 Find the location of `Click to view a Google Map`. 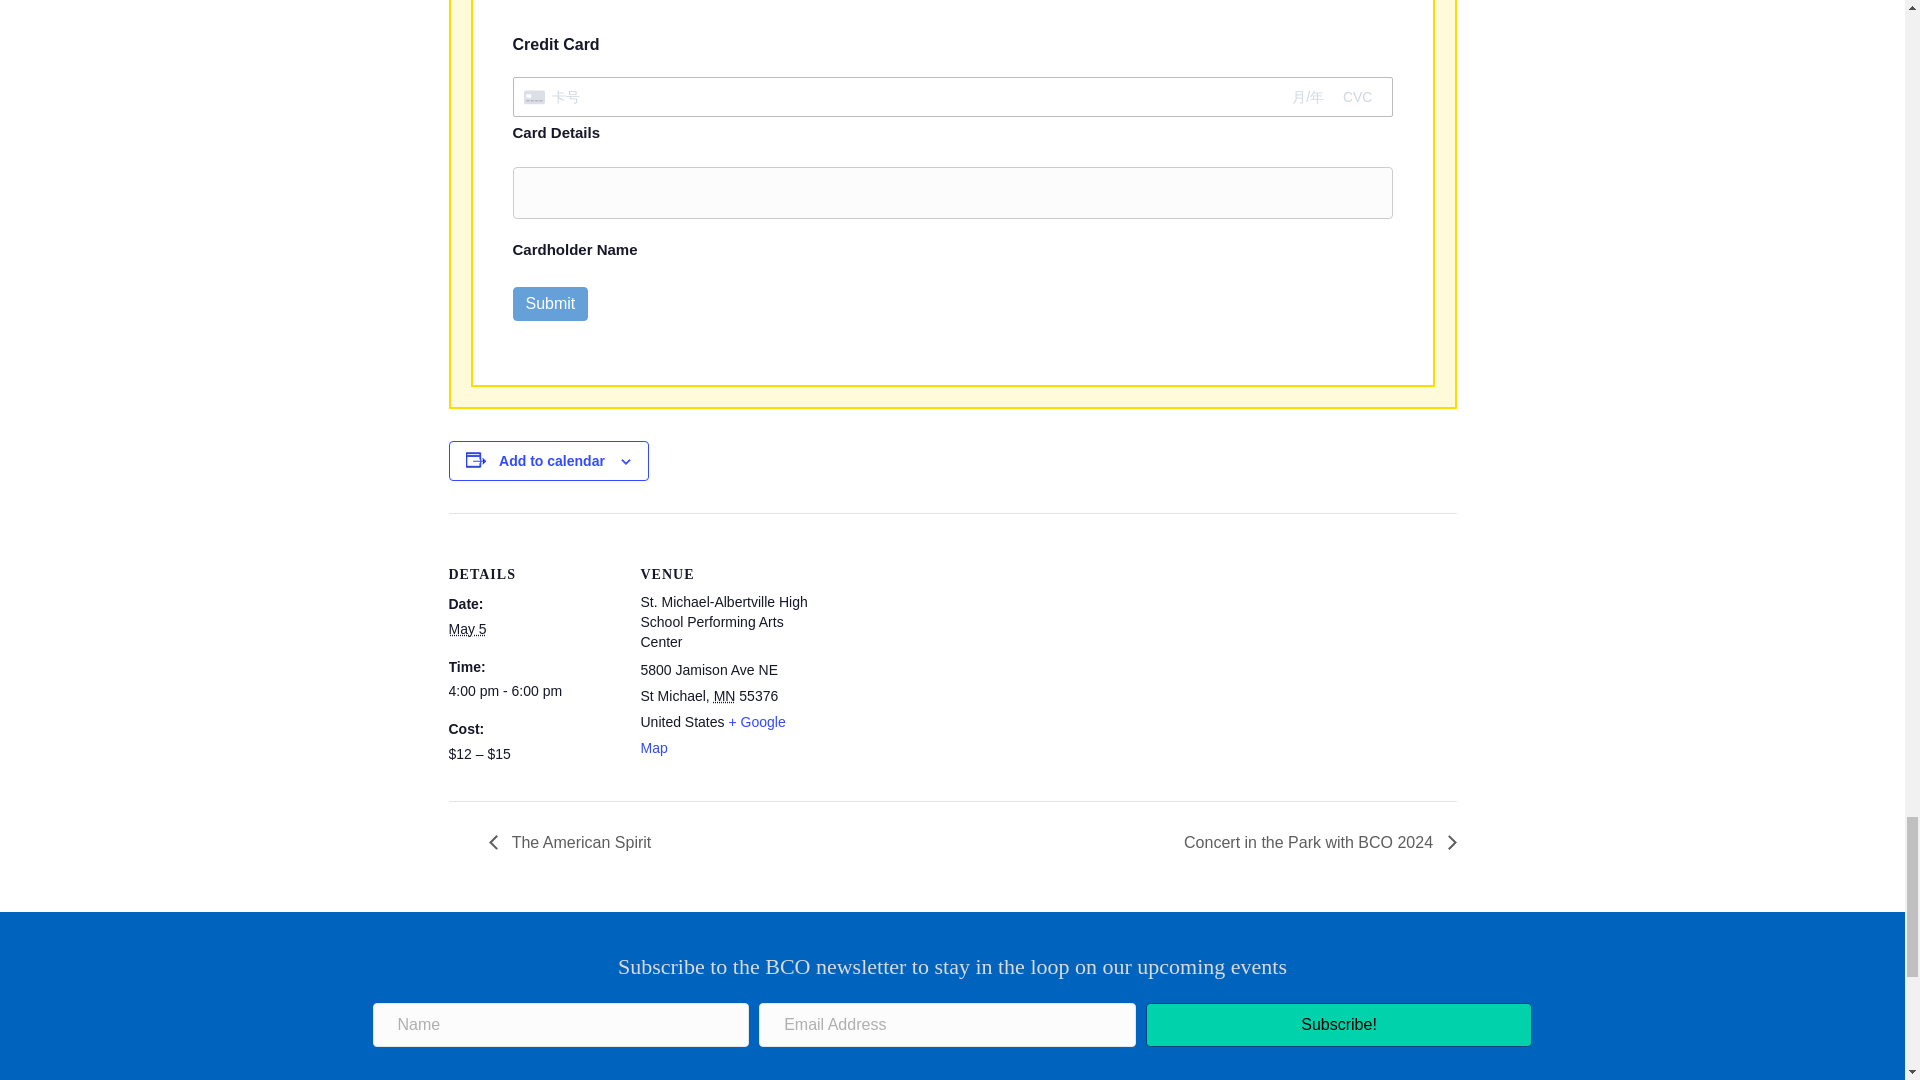

Click to view a Google Map is located at coordinates (712, 734).